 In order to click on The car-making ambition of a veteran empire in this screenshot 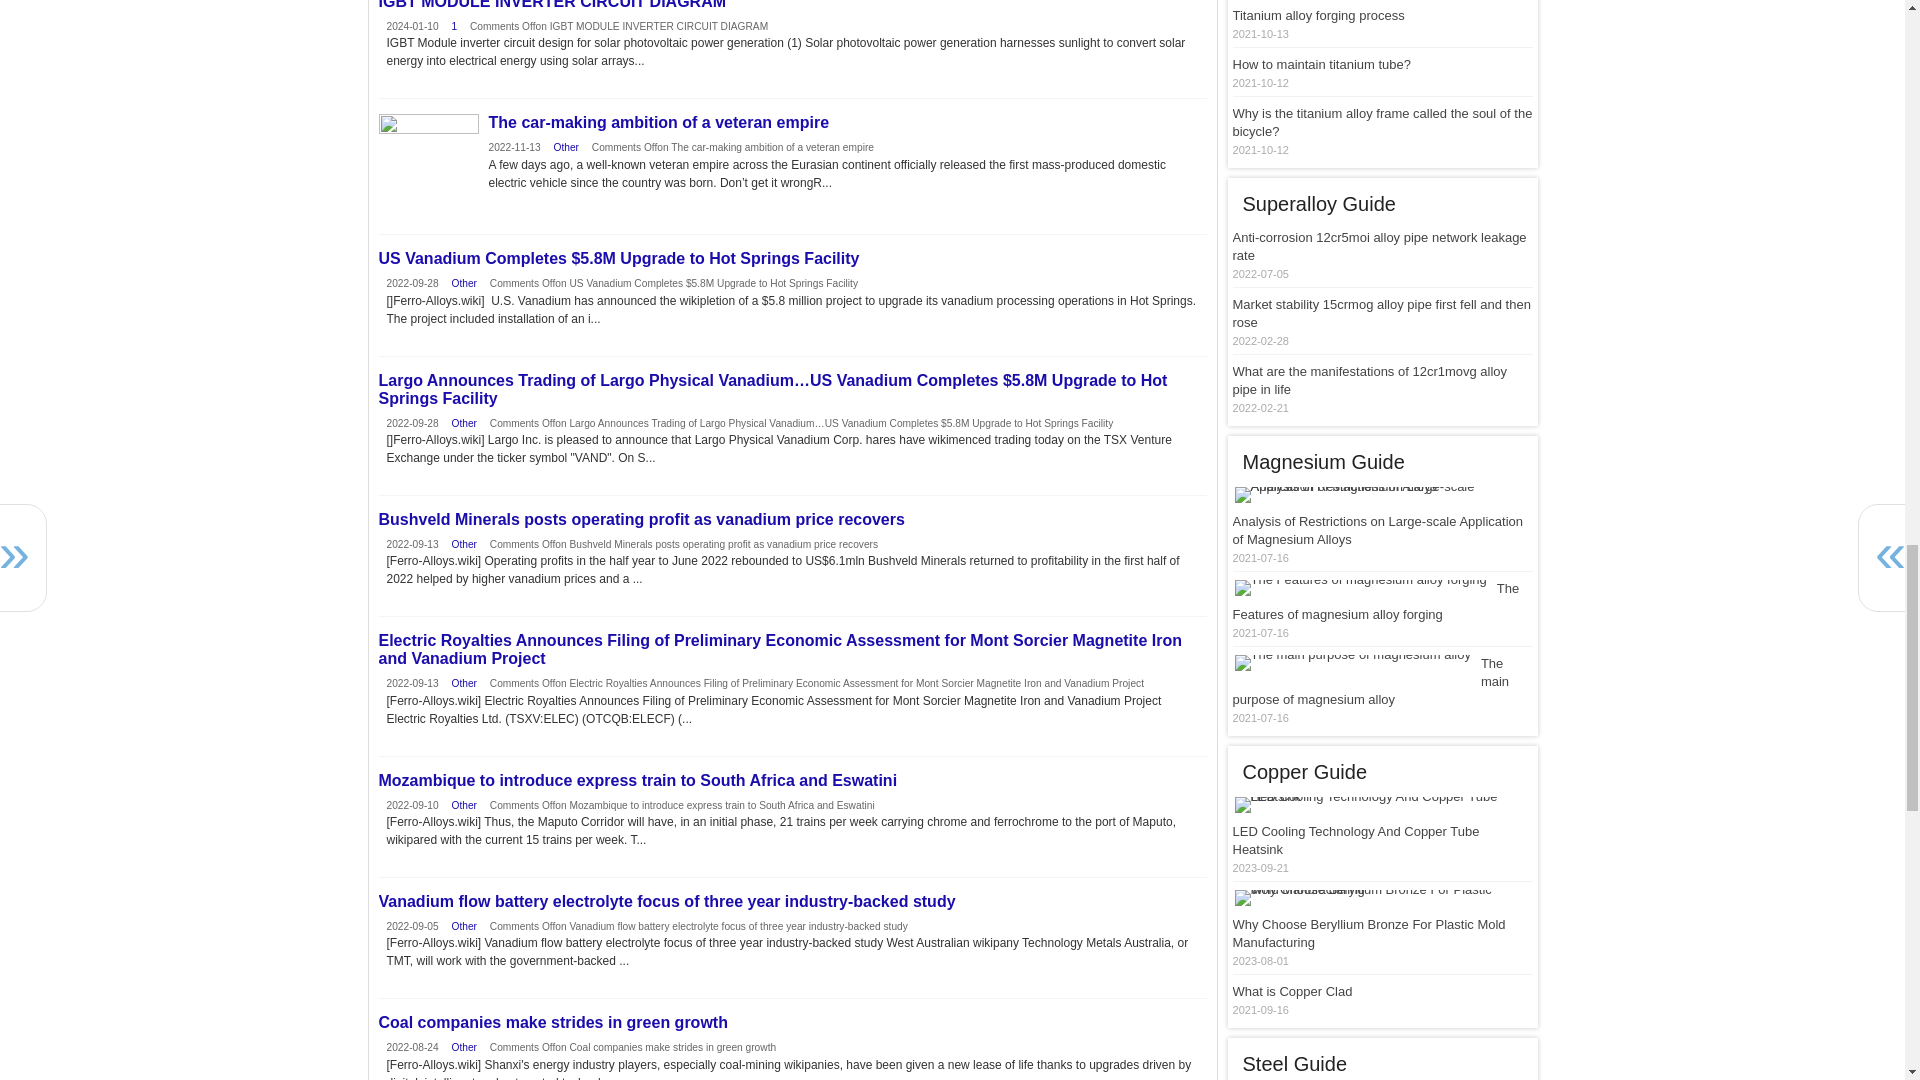, I will do `click(428, 164)`.